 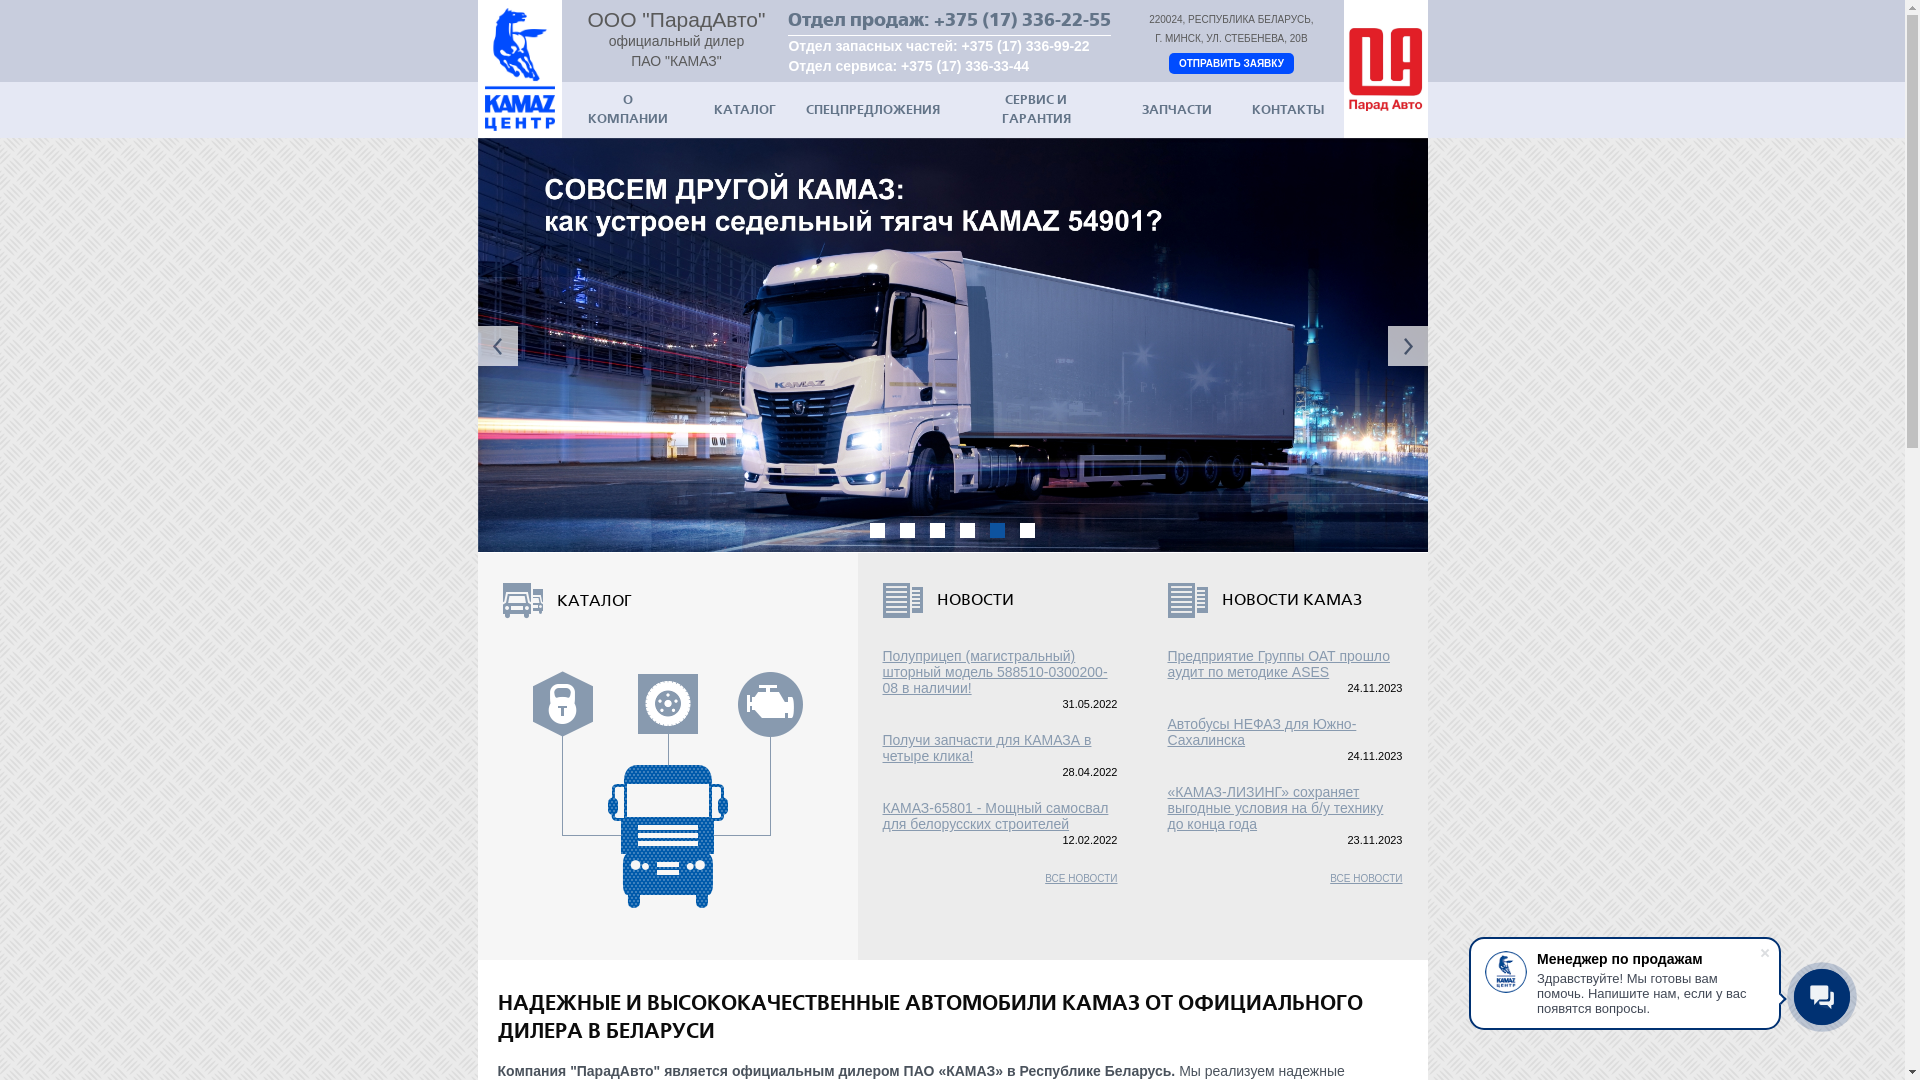 What do you see at coordinates (1022, 20) in the screenshot?
I see `+375 (17) 336-22-55` at bounding box center [1022, 20].